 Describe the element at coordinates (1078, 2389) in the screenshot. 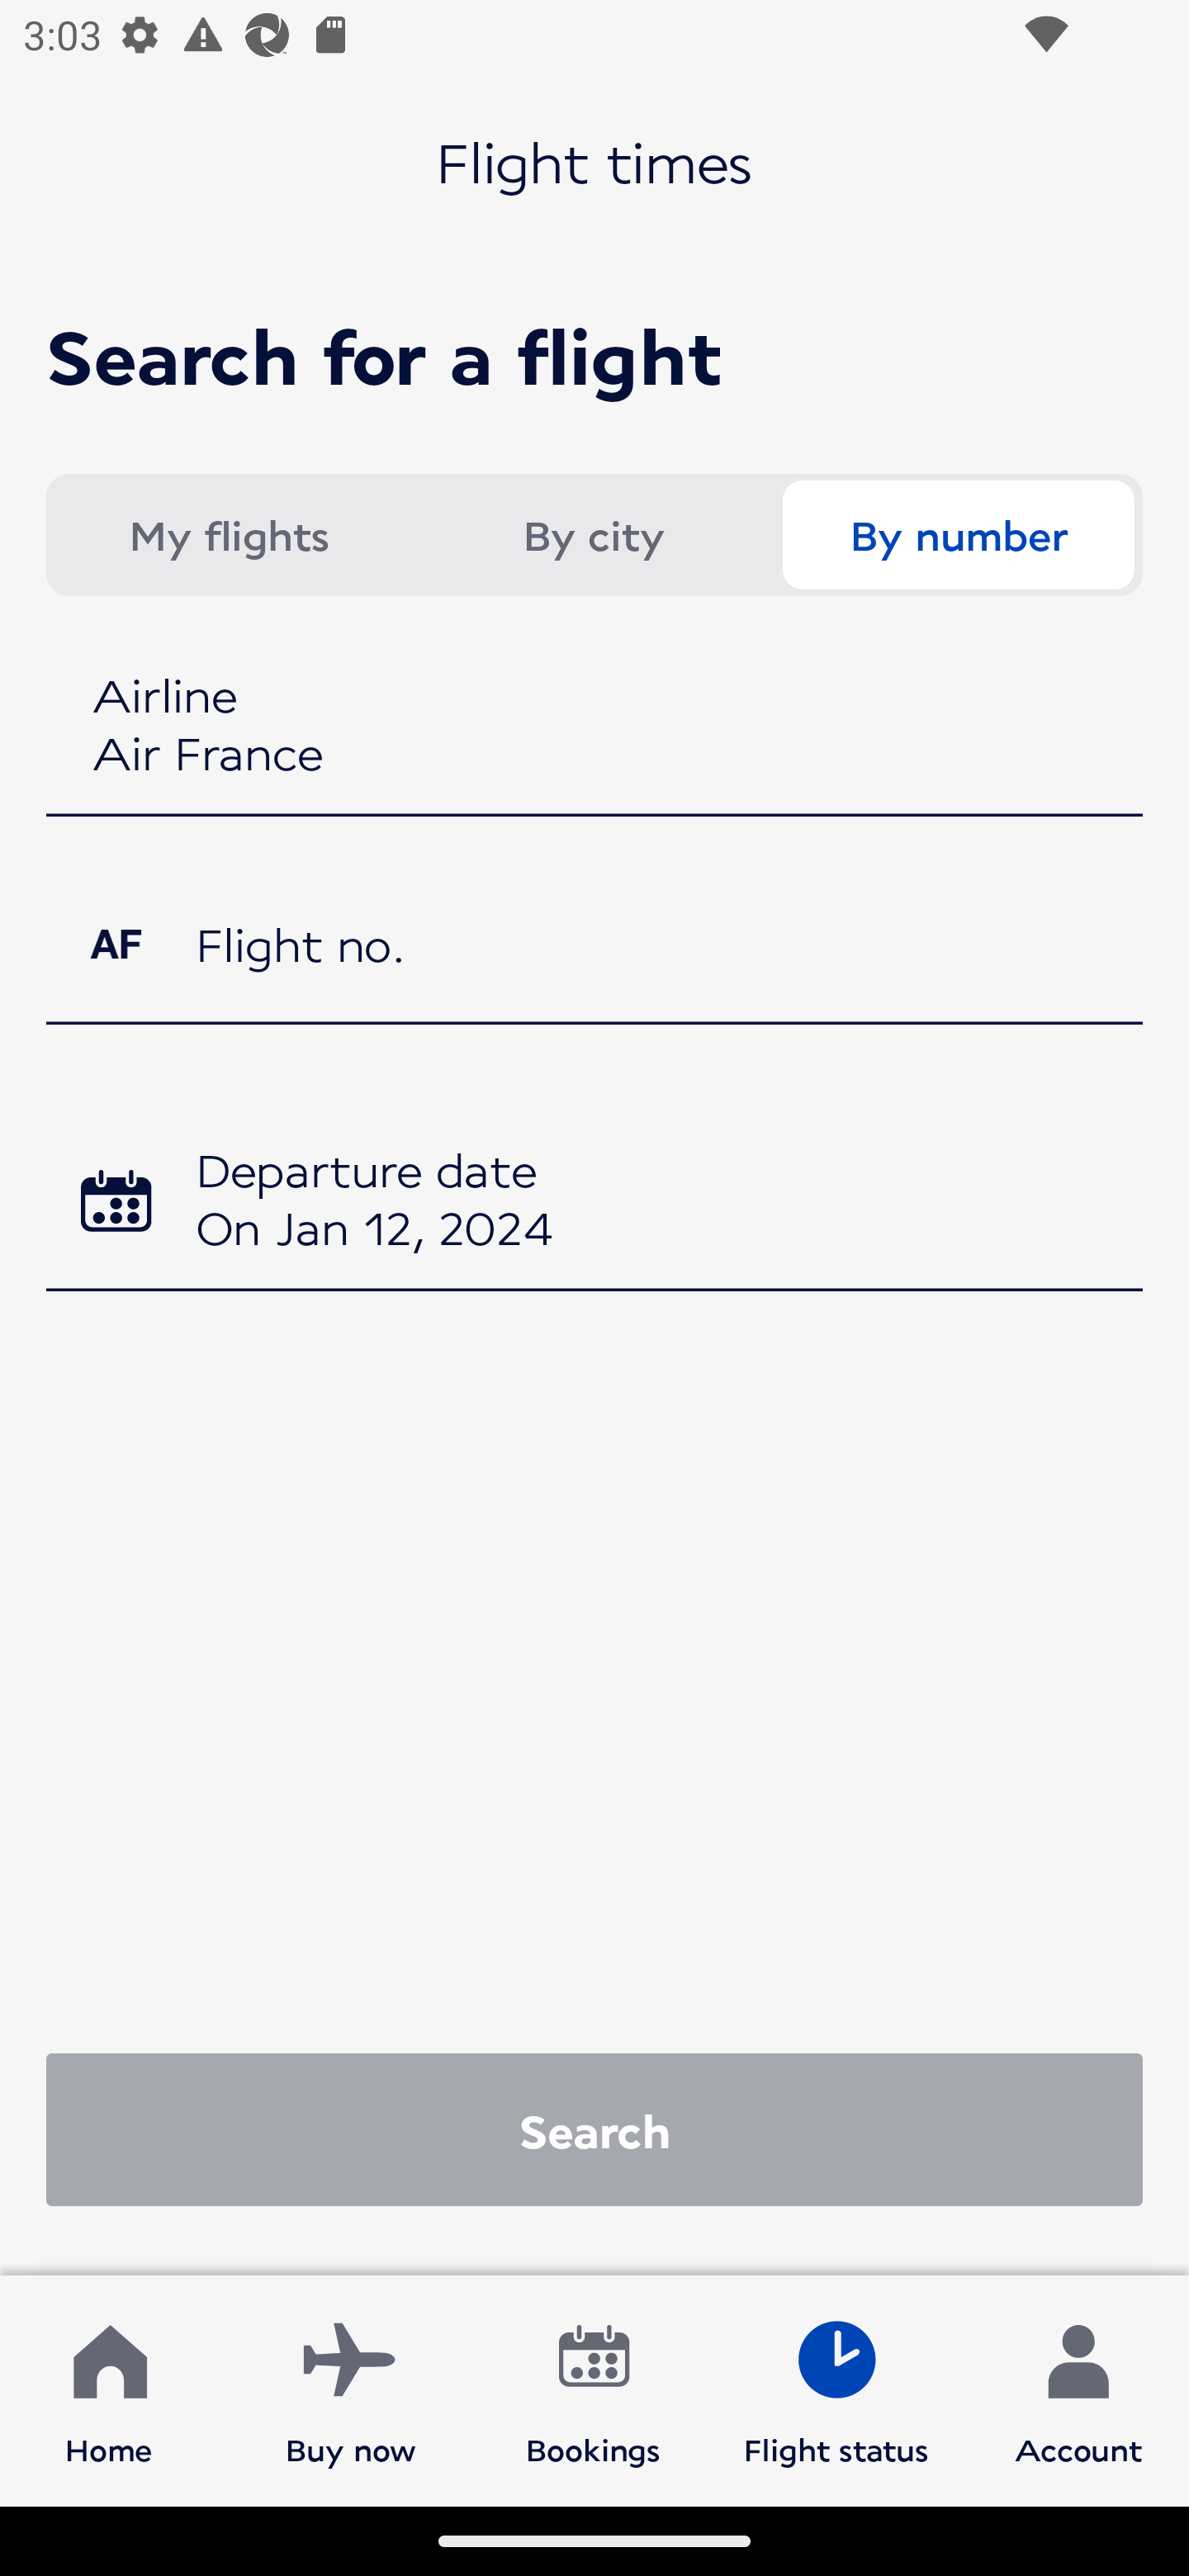

I see `Account` at that location.